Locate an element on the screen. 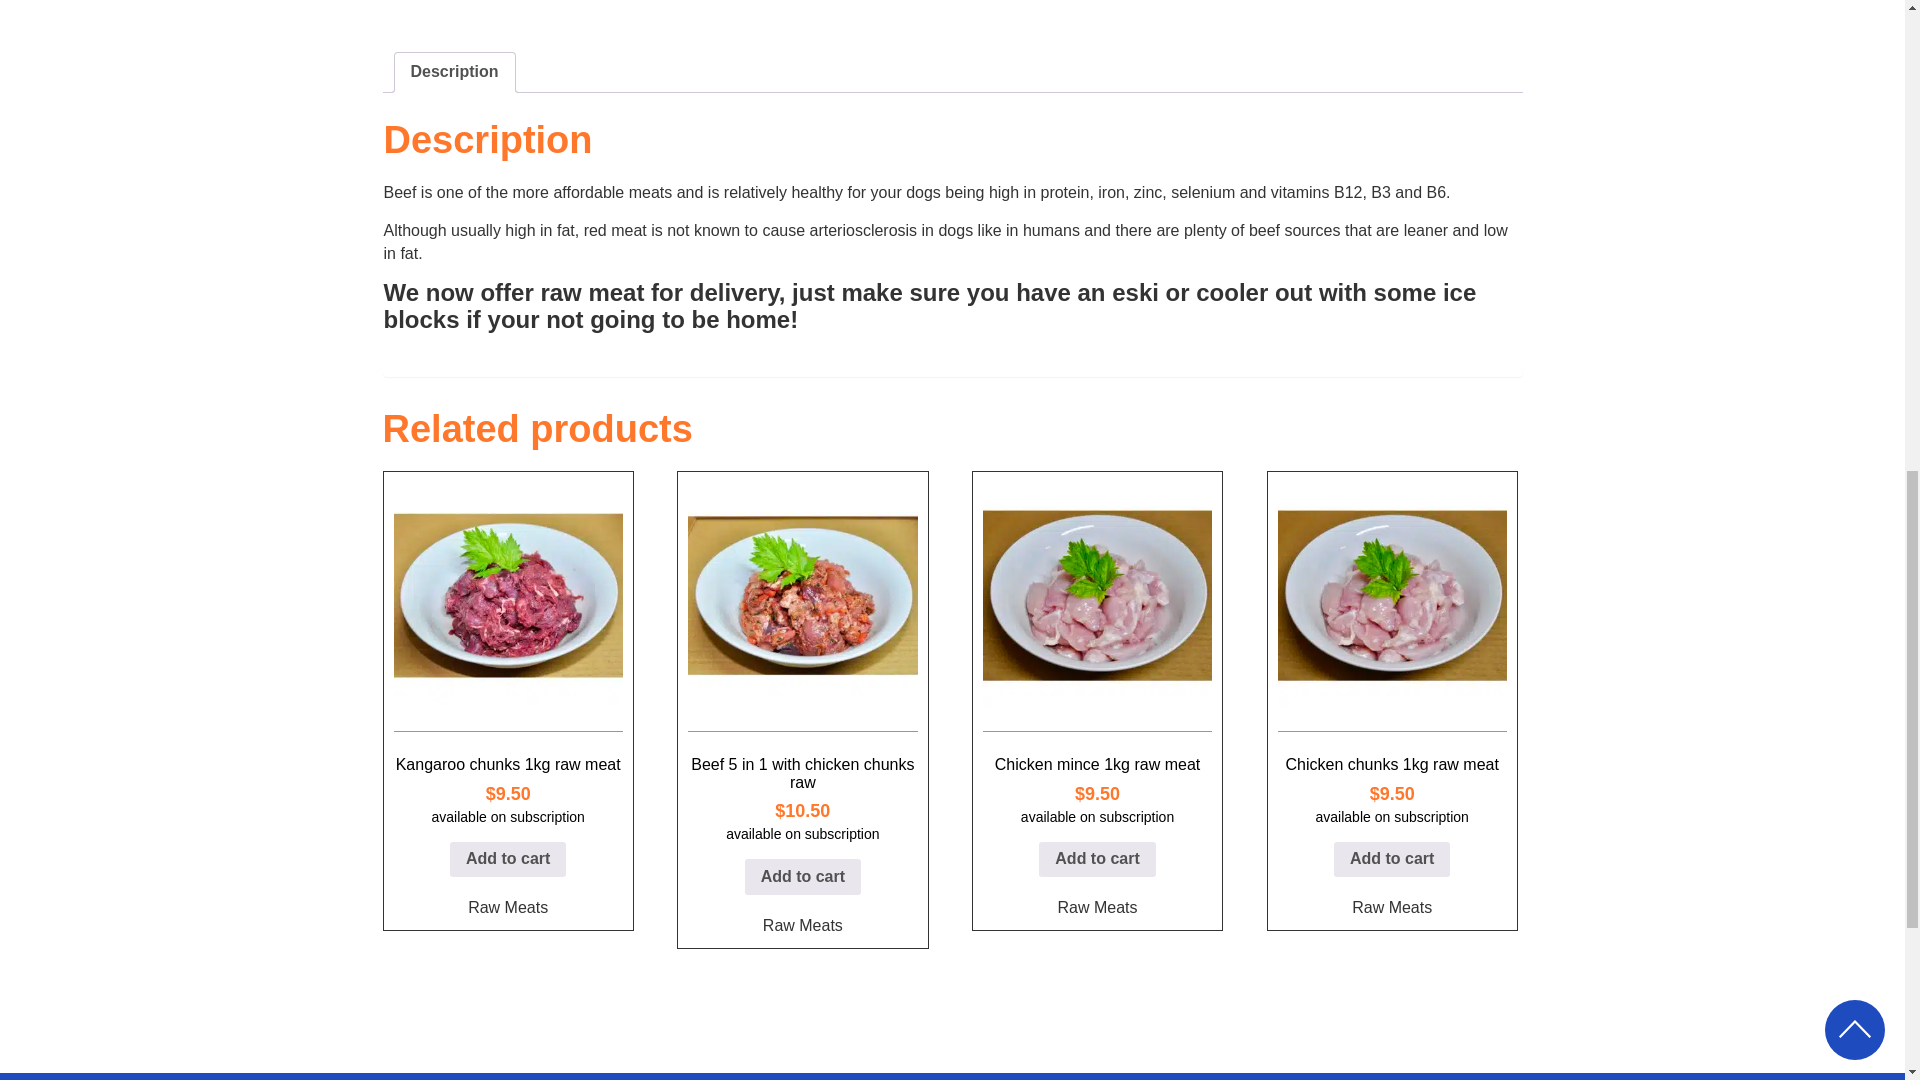  Description is located at coordinates (454, 72).